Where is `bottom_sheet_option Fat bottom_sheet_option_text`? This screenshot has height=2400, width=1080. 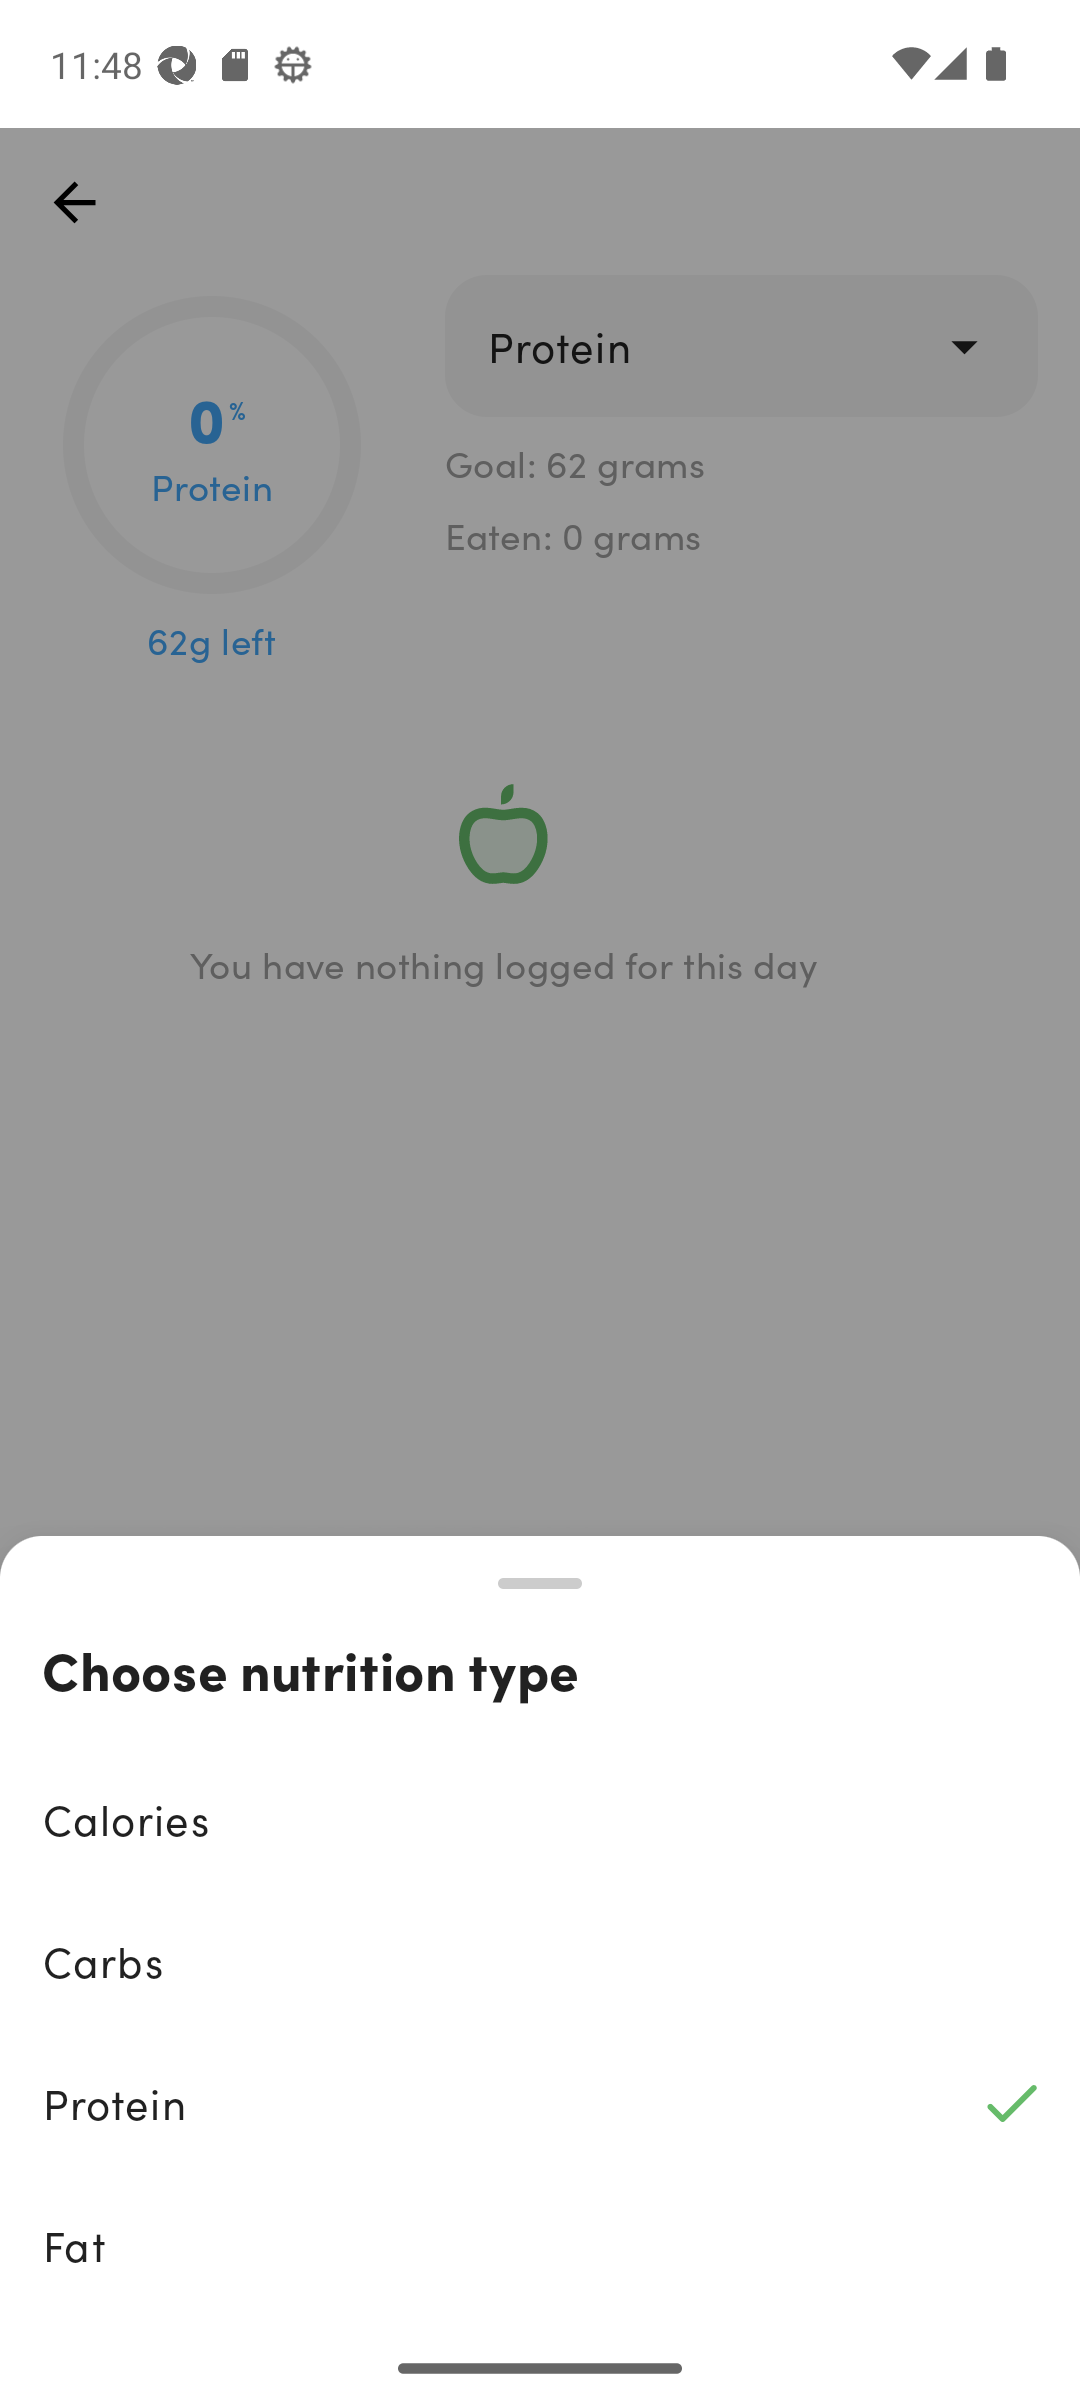 bottom_sheet_option Fat bottom_sheet_option_text is located at coordinates (540, 2245).